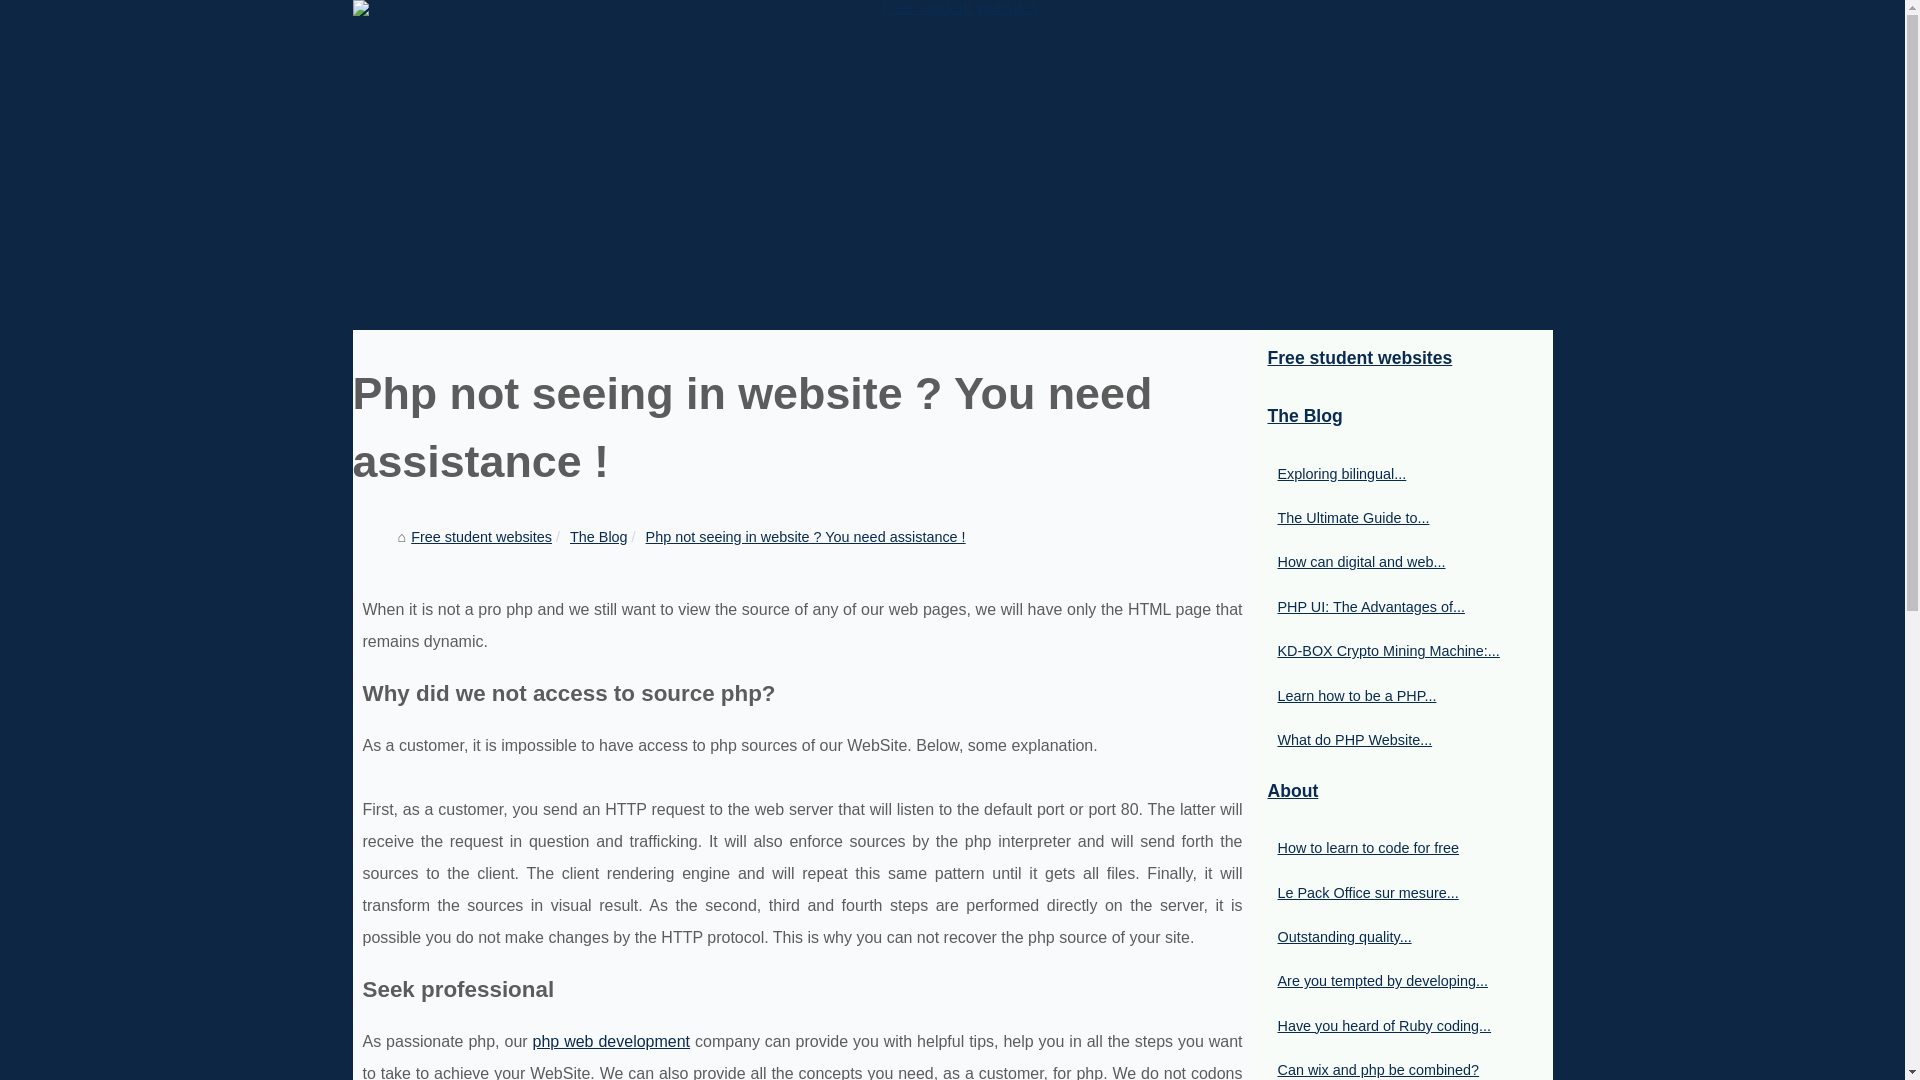  I want to click on The Blog, so click(598, 537).